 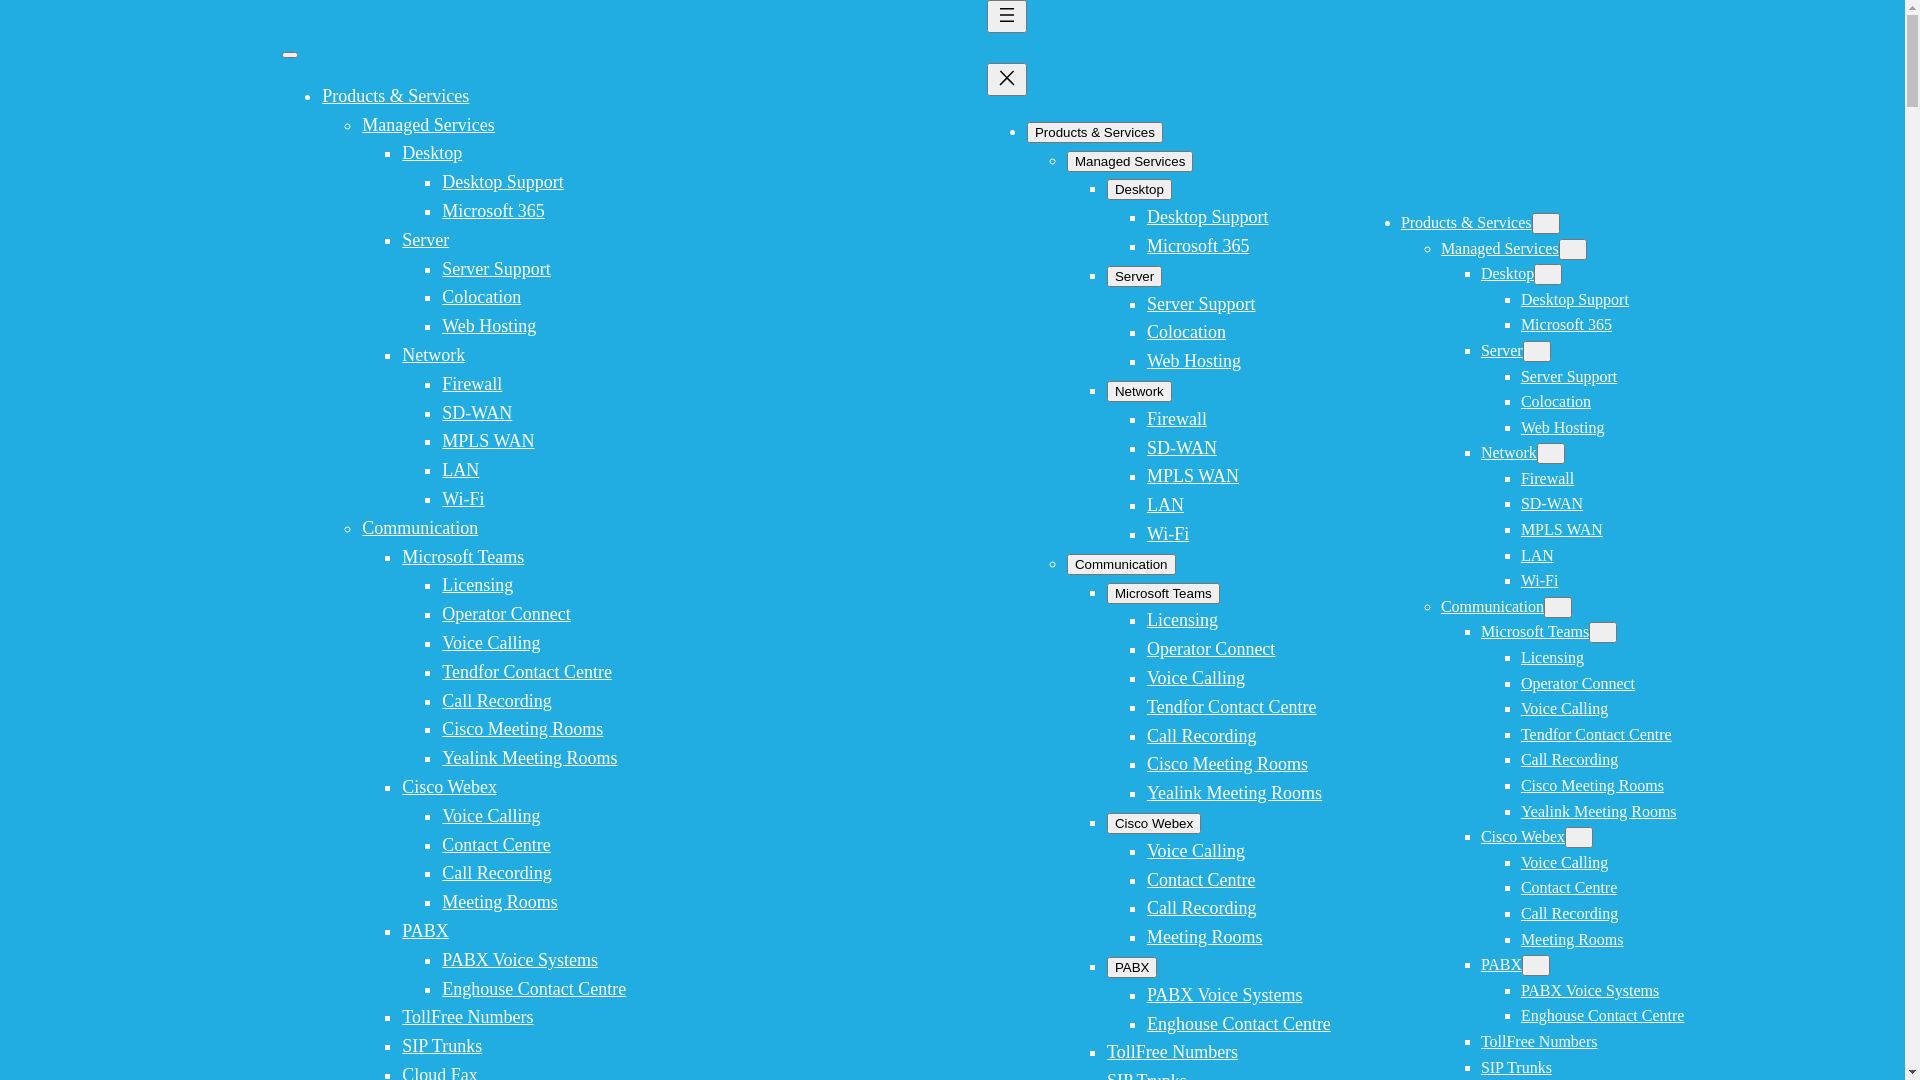 I want to click on Server, so click(x=426, y=240).